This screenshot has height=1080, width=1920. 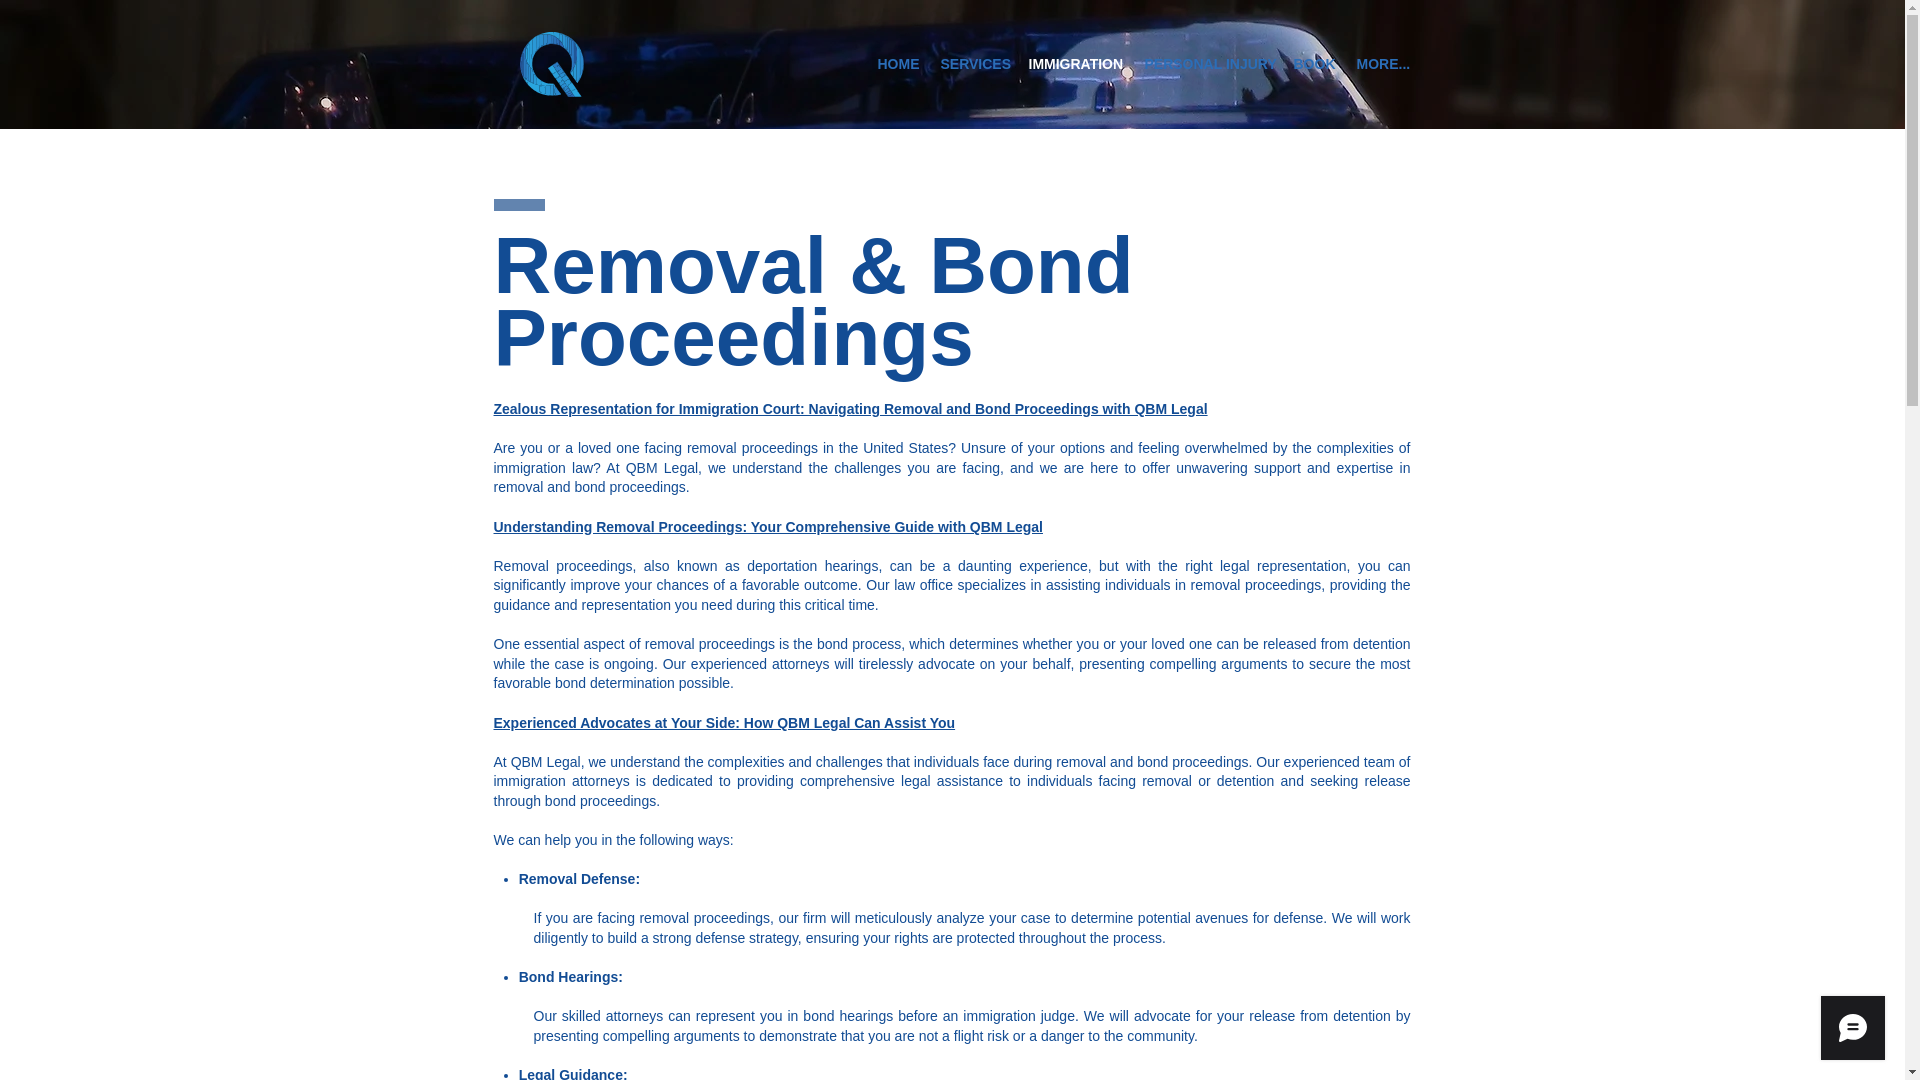 What do you see at coordinates (973, 64) in the screenshot?
I see `SERVICES` at bounding box center [973, 64].